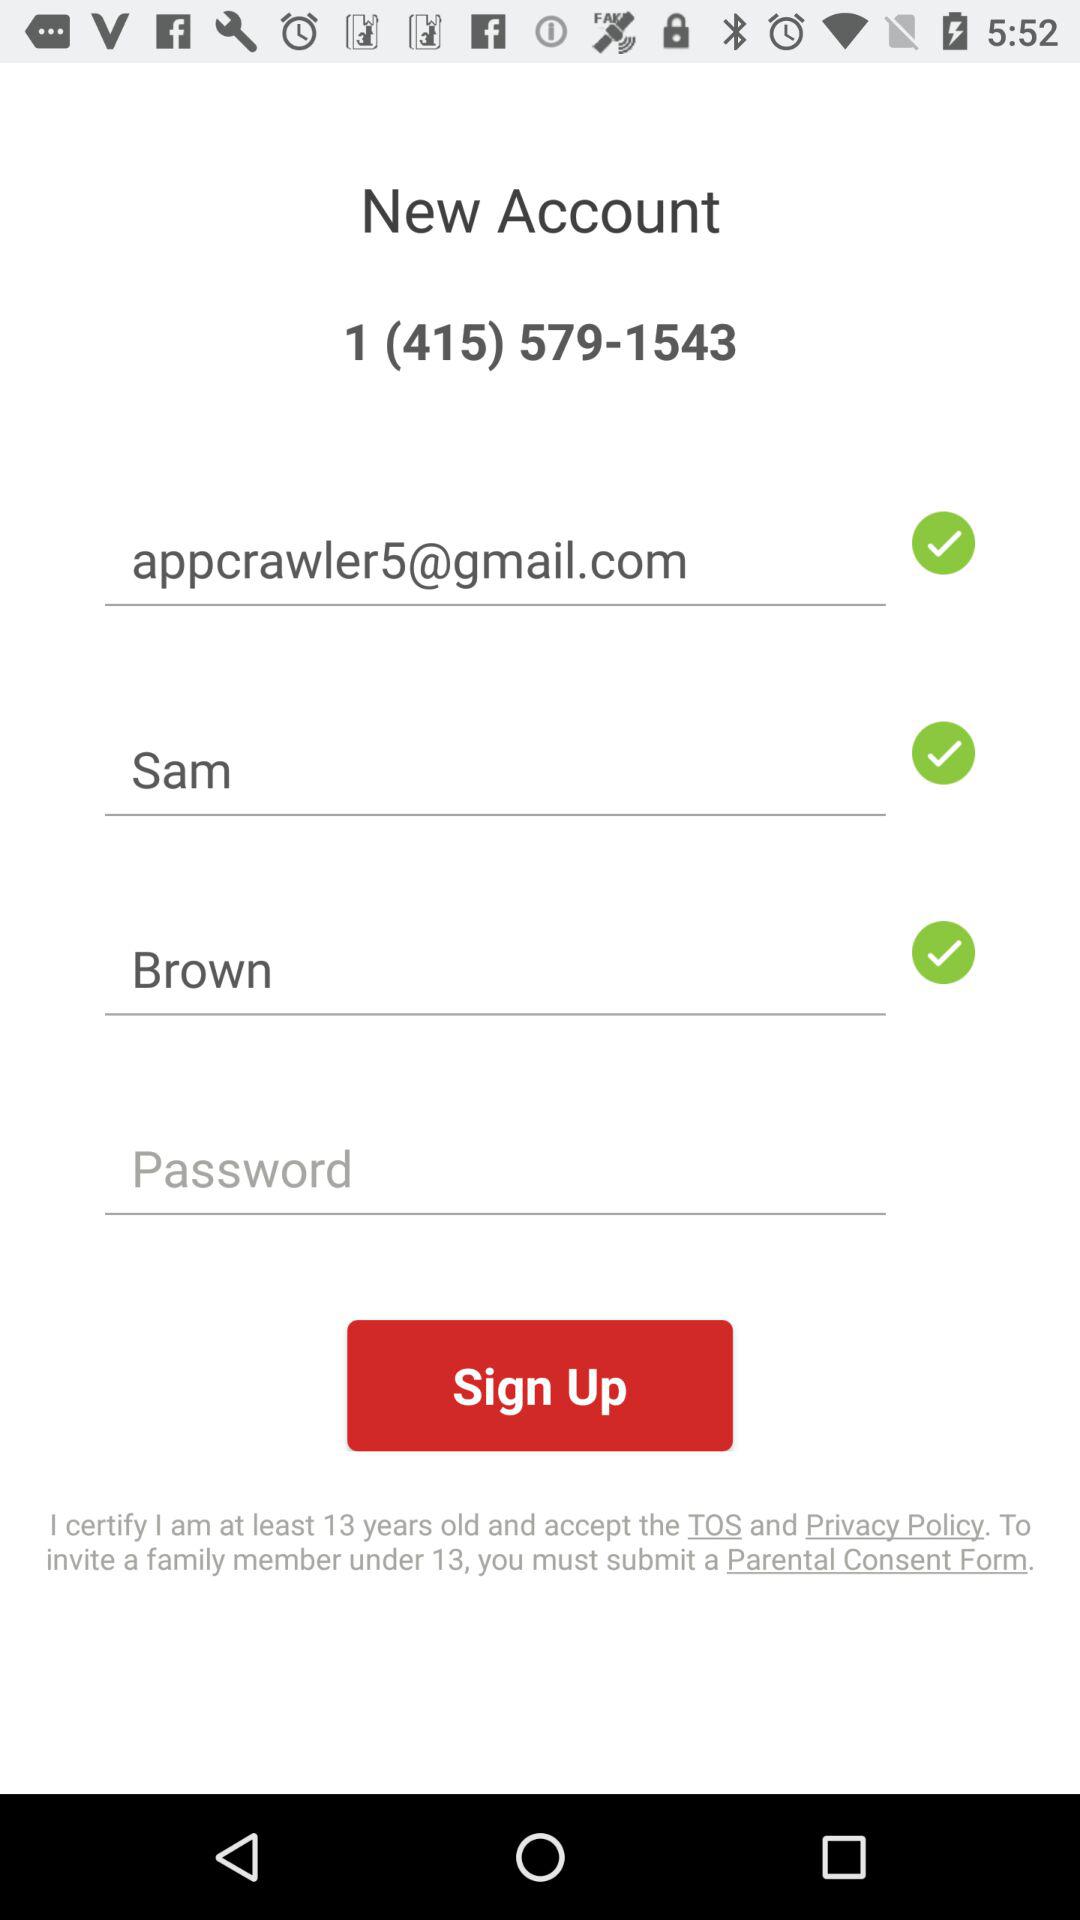  Describe the element at coordinates (495, 768) in the screenshot. I see `open the item above brown item` at that location.